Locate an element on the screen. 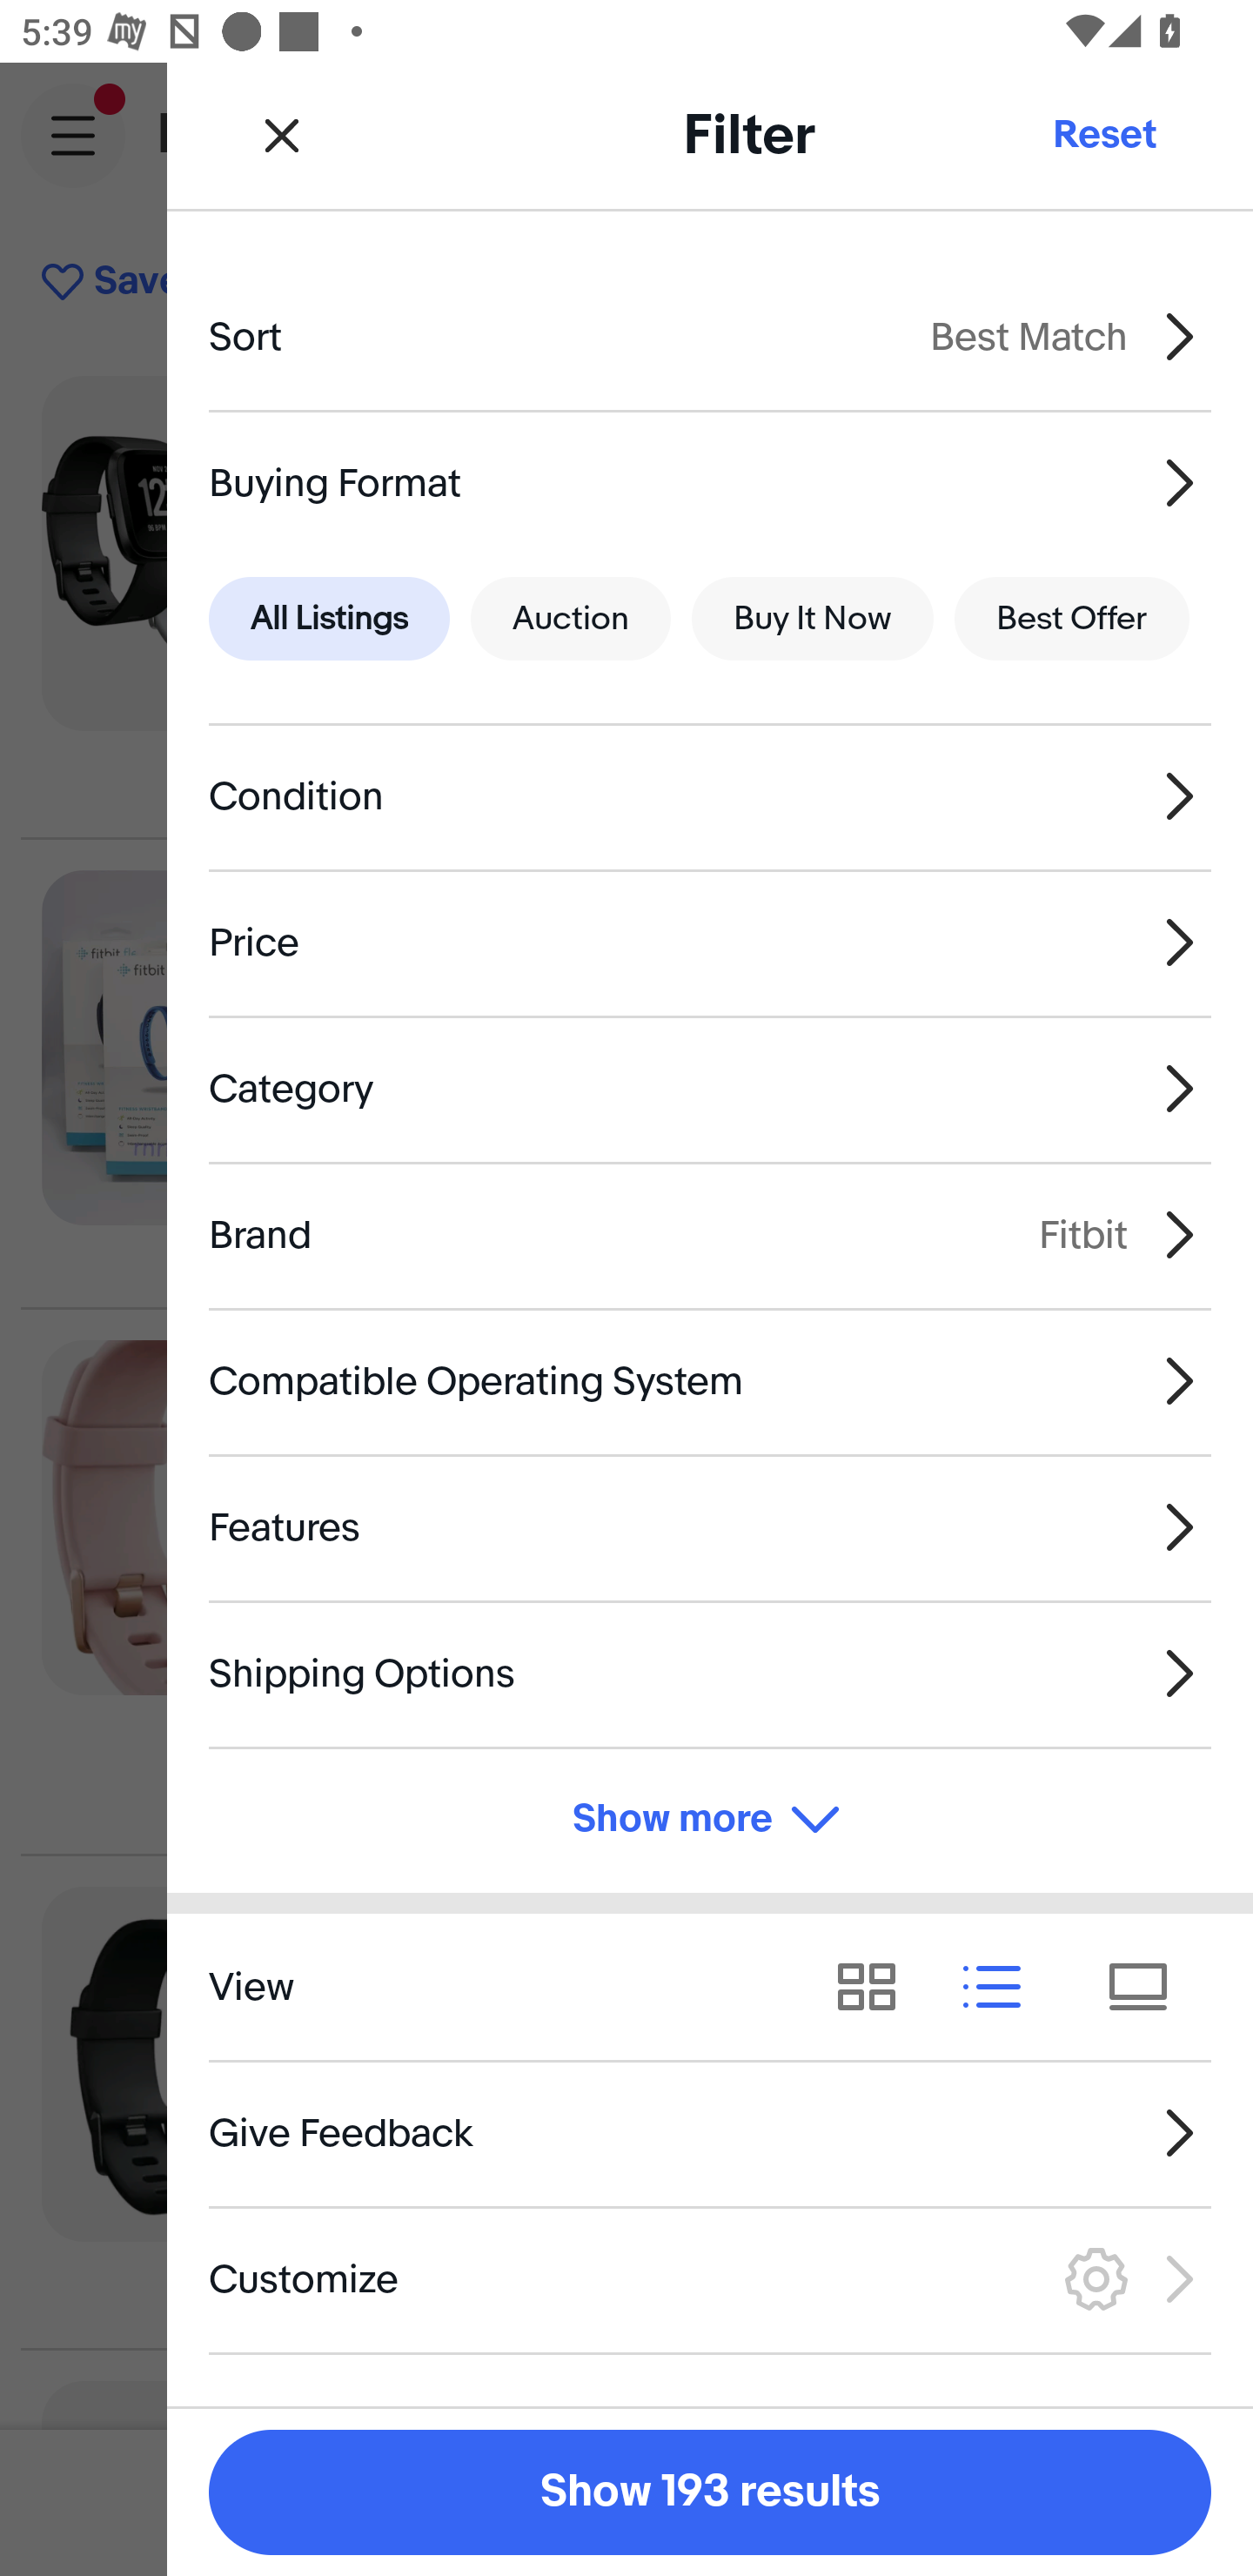 This screenshot has width=1253, height=2576. Show 193 results is located at coordinates (710, 2492).